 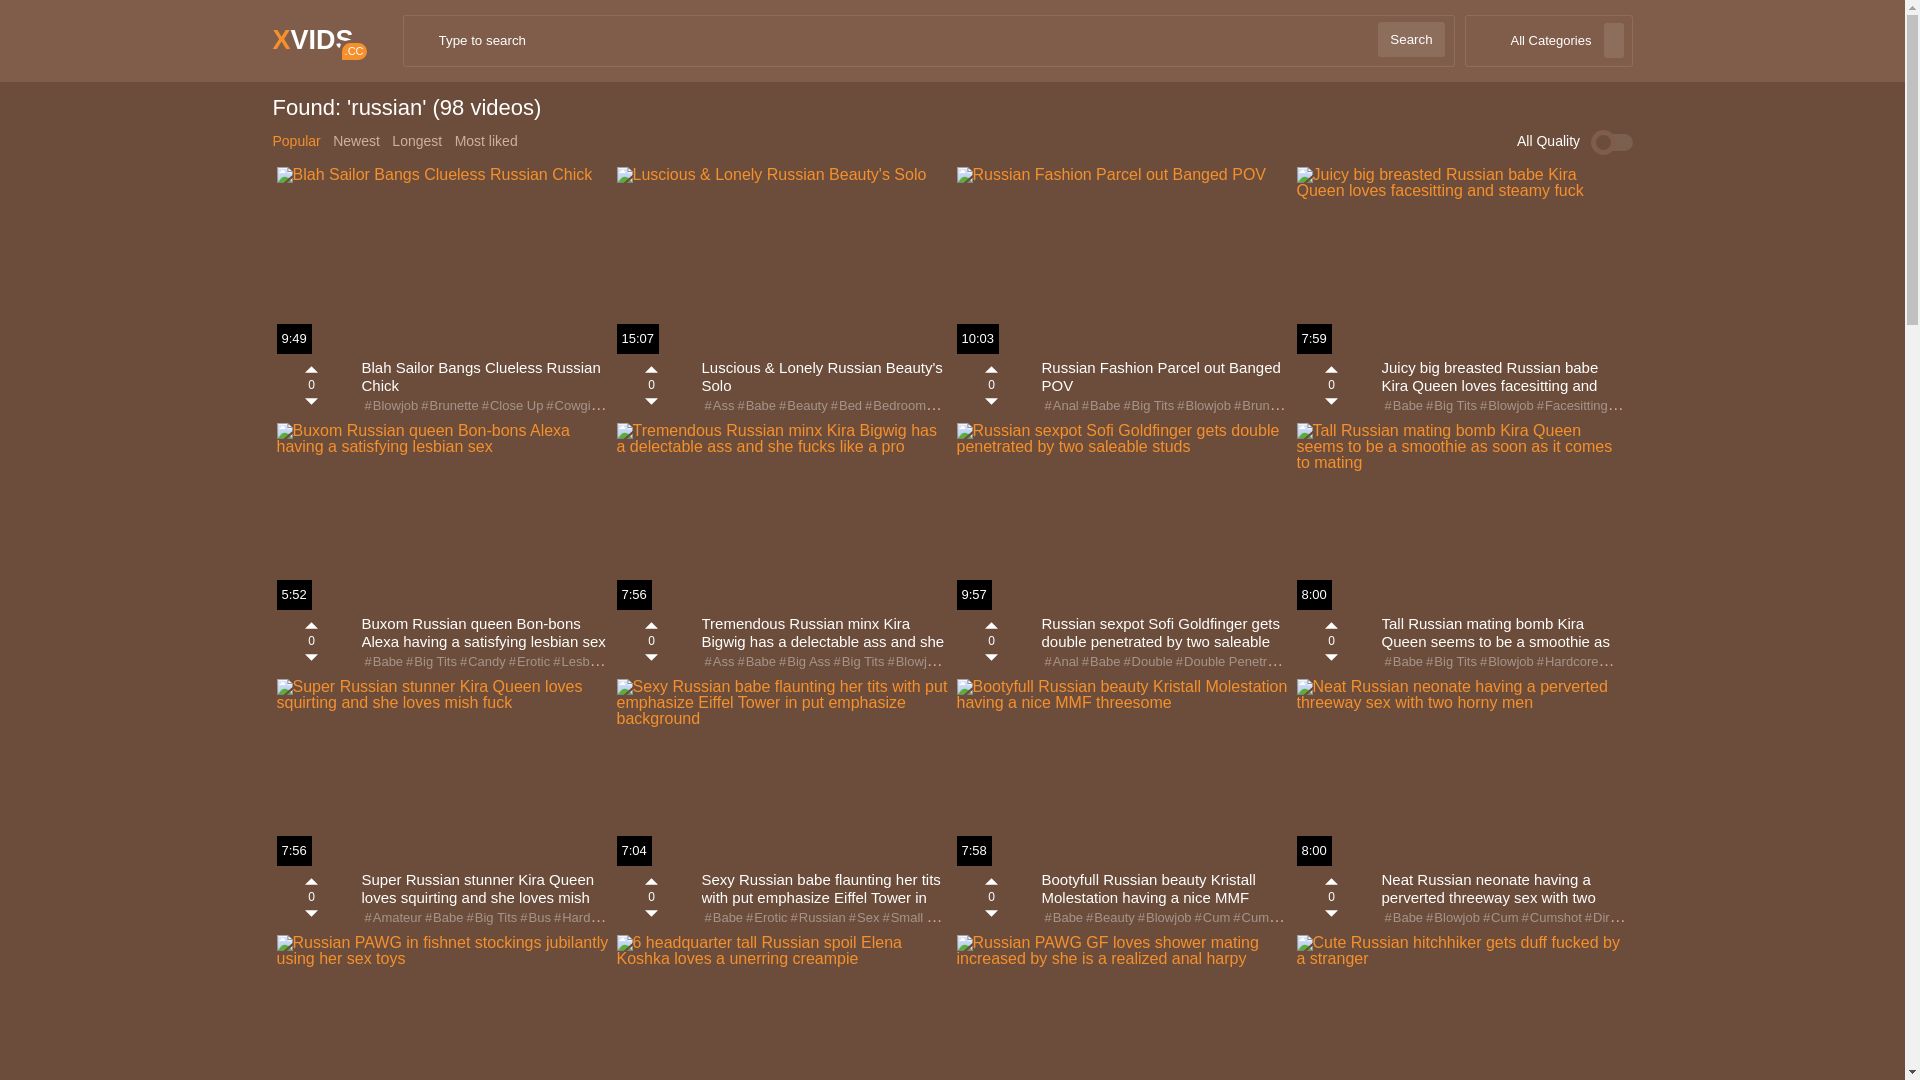 I want to click on Sex, so click(x=863, y=918).